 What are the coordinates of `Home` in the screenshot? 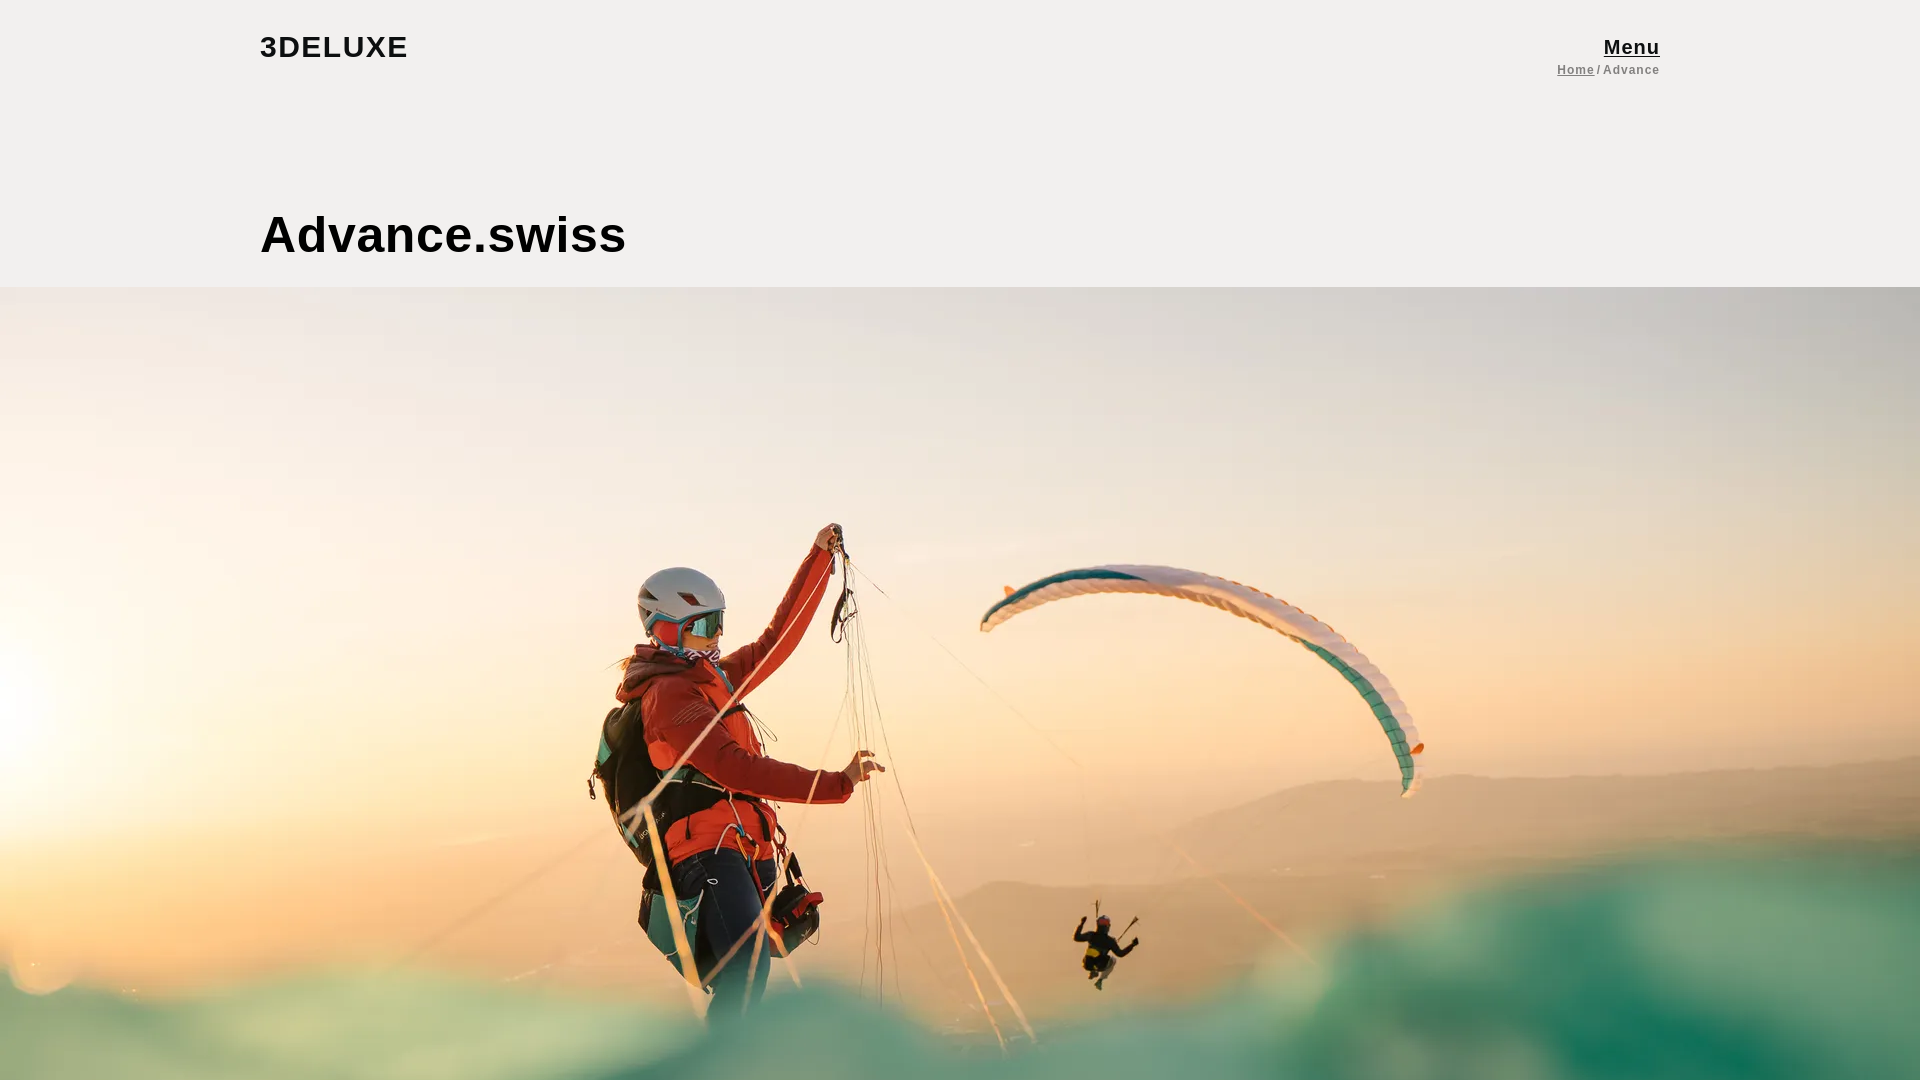 It's located at (1575, 69).